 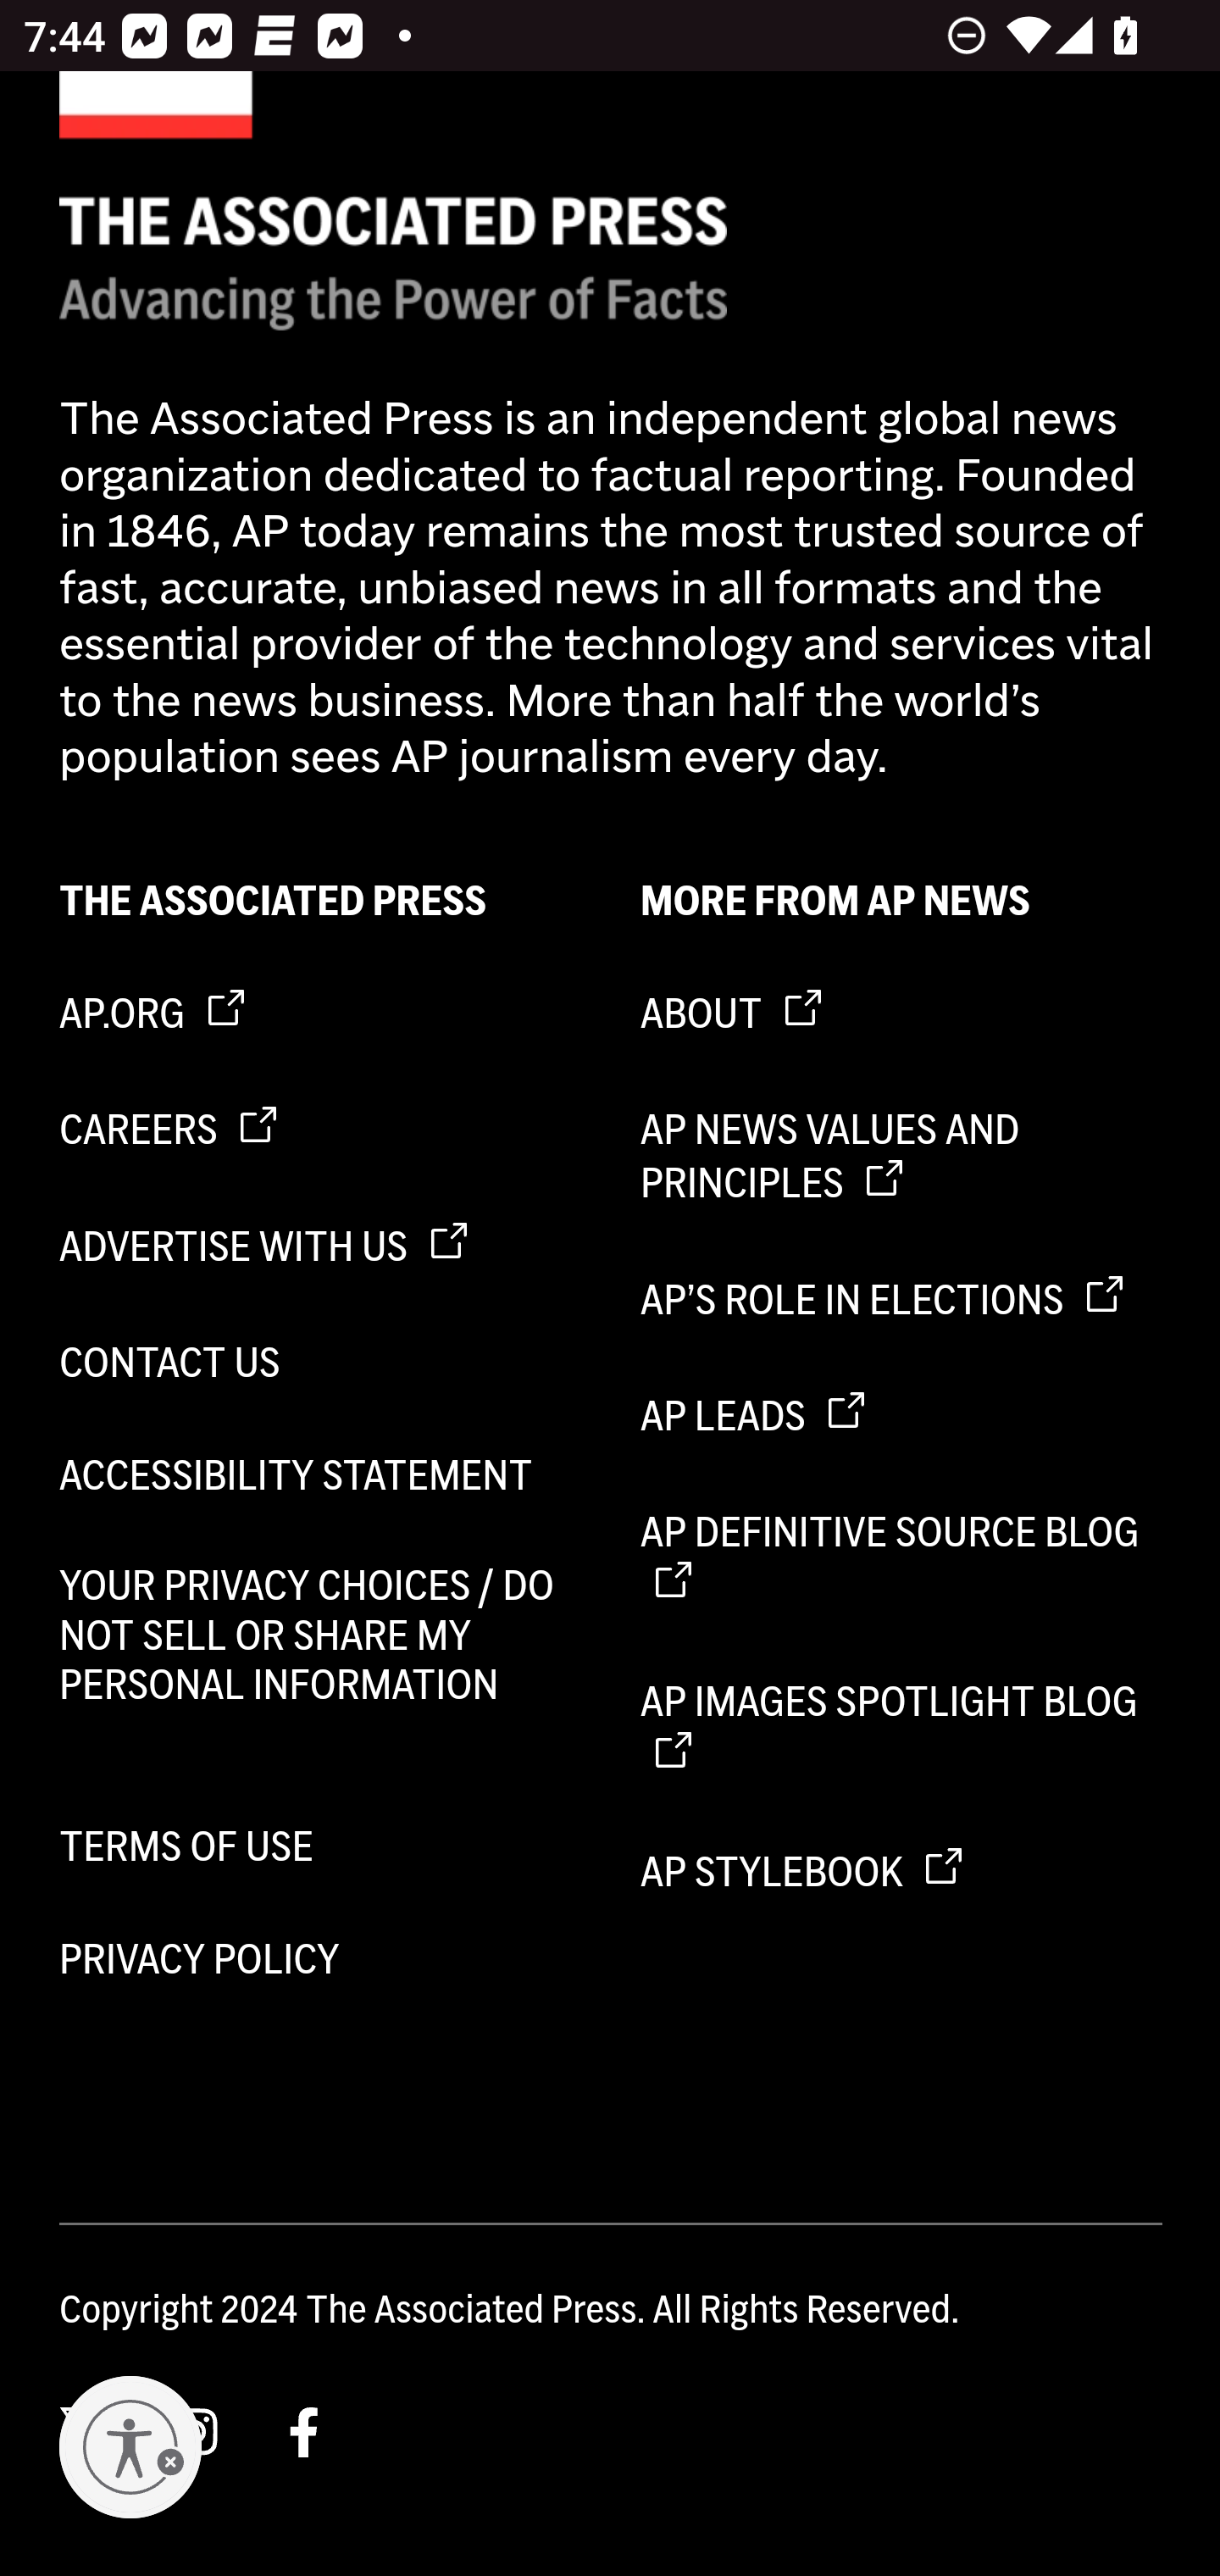 What do you see at coordinates (903, 1418) in the screenshot?
I see `AP LEADS ` at bounding box center [903, 1418].